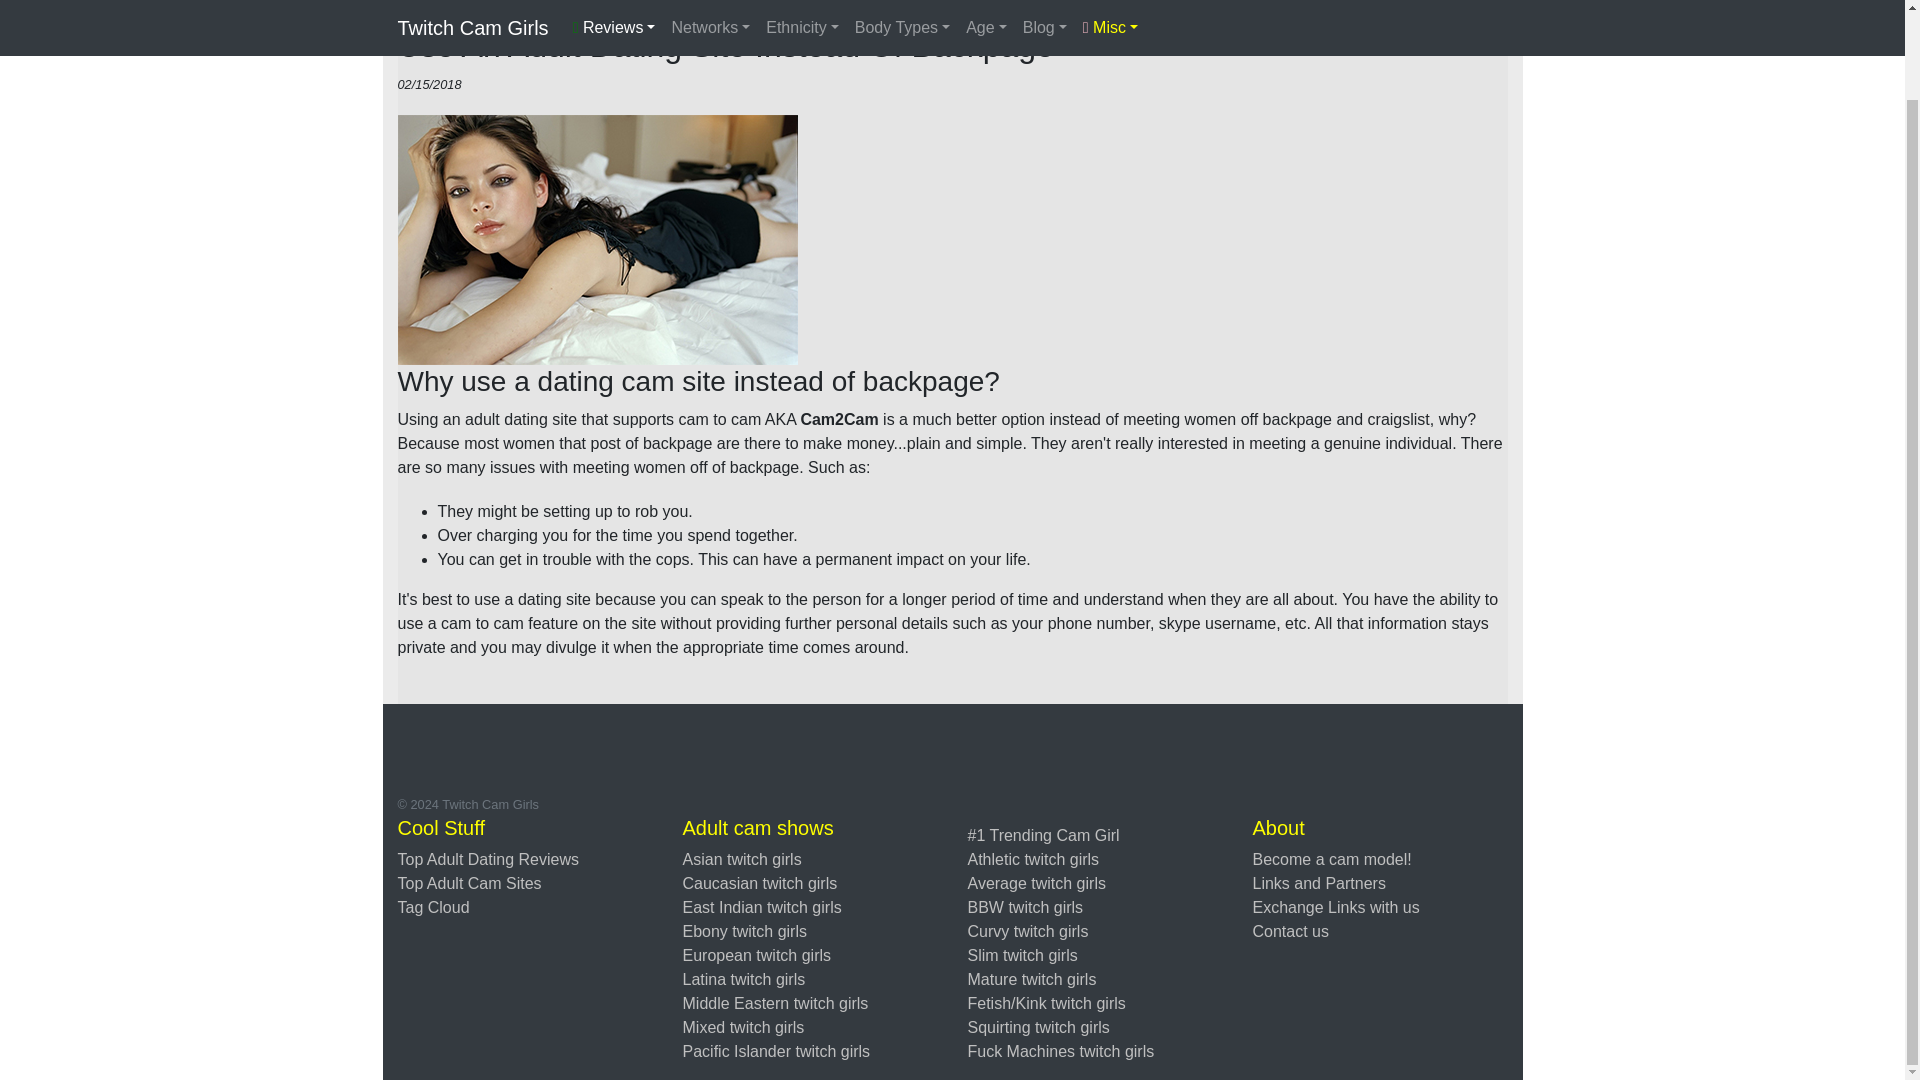 This screenshot has width=1920, height=1080. I want to click on Browse asian twitch girls on Twitch Cam Girls, so click(740, 860).